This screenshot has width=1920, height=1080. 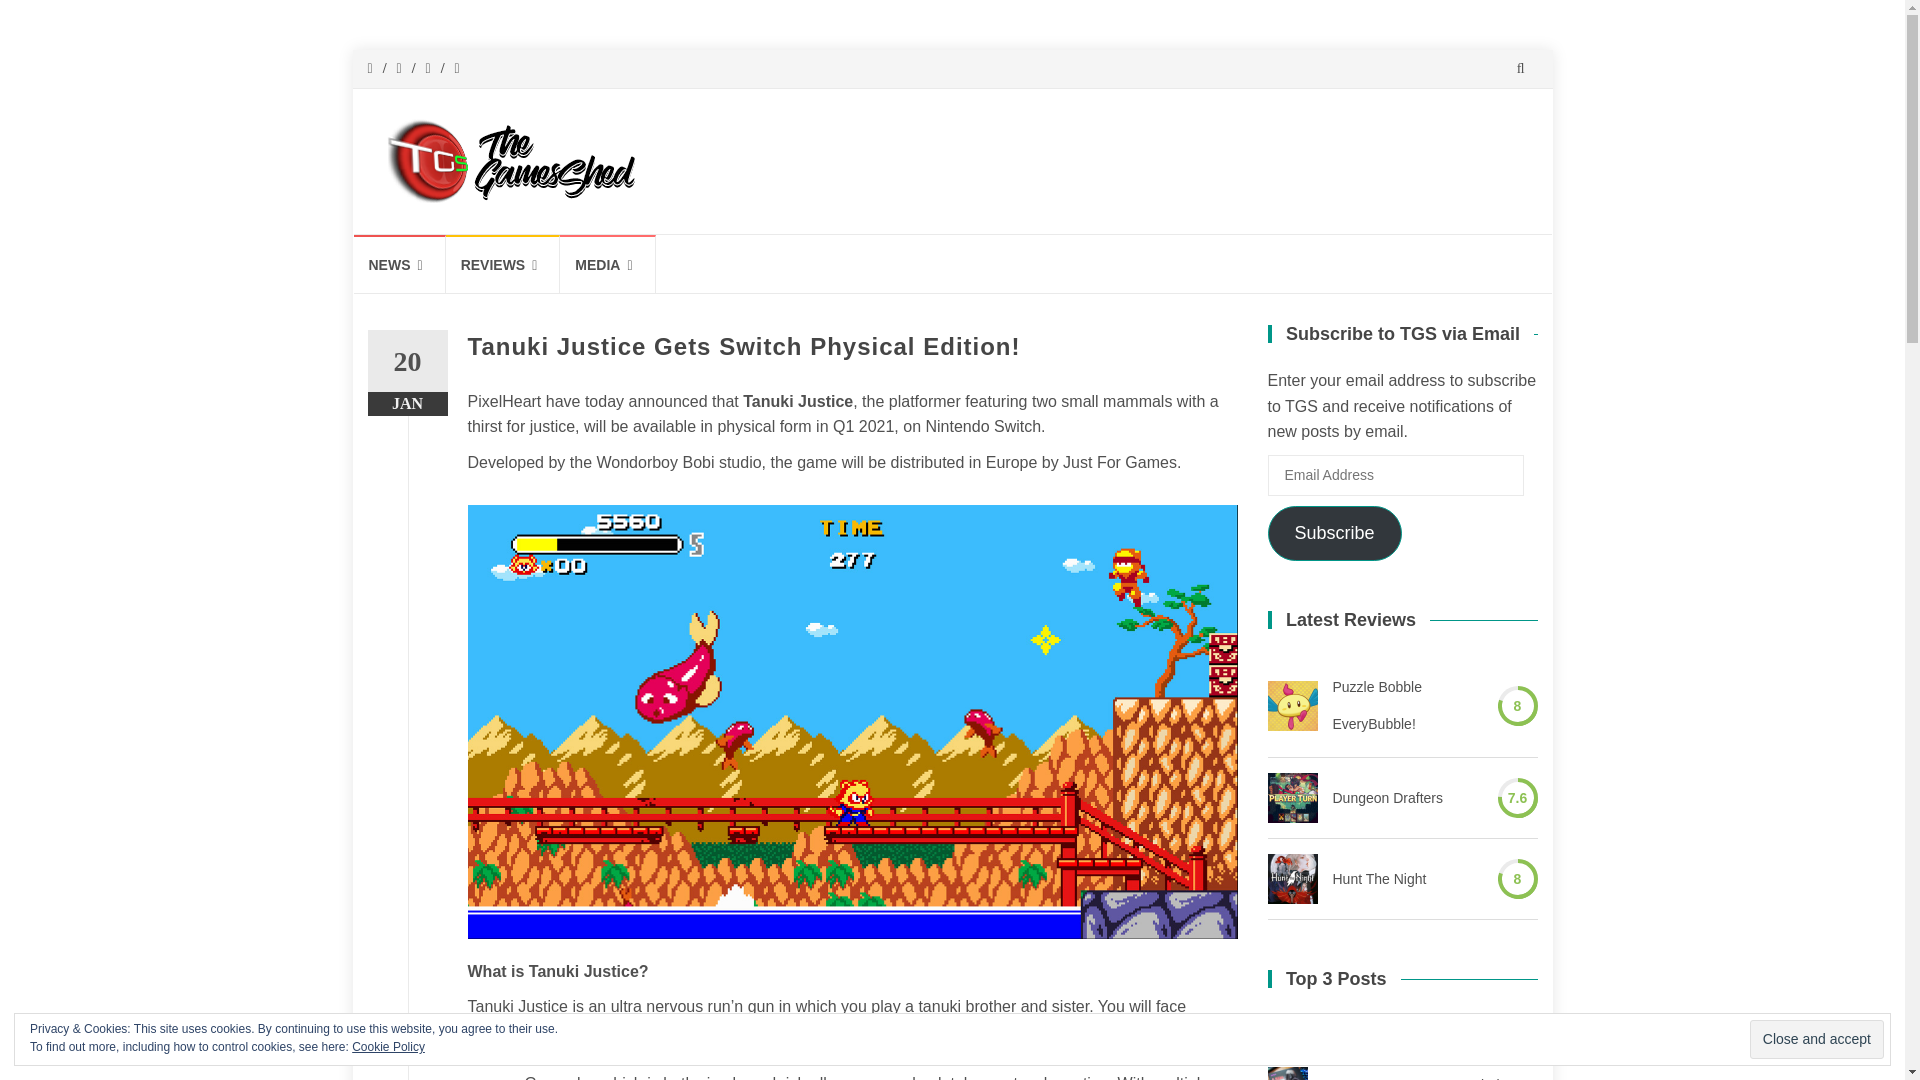 I want to click on Dungeon Drafters, so click(x=1388, y=798).